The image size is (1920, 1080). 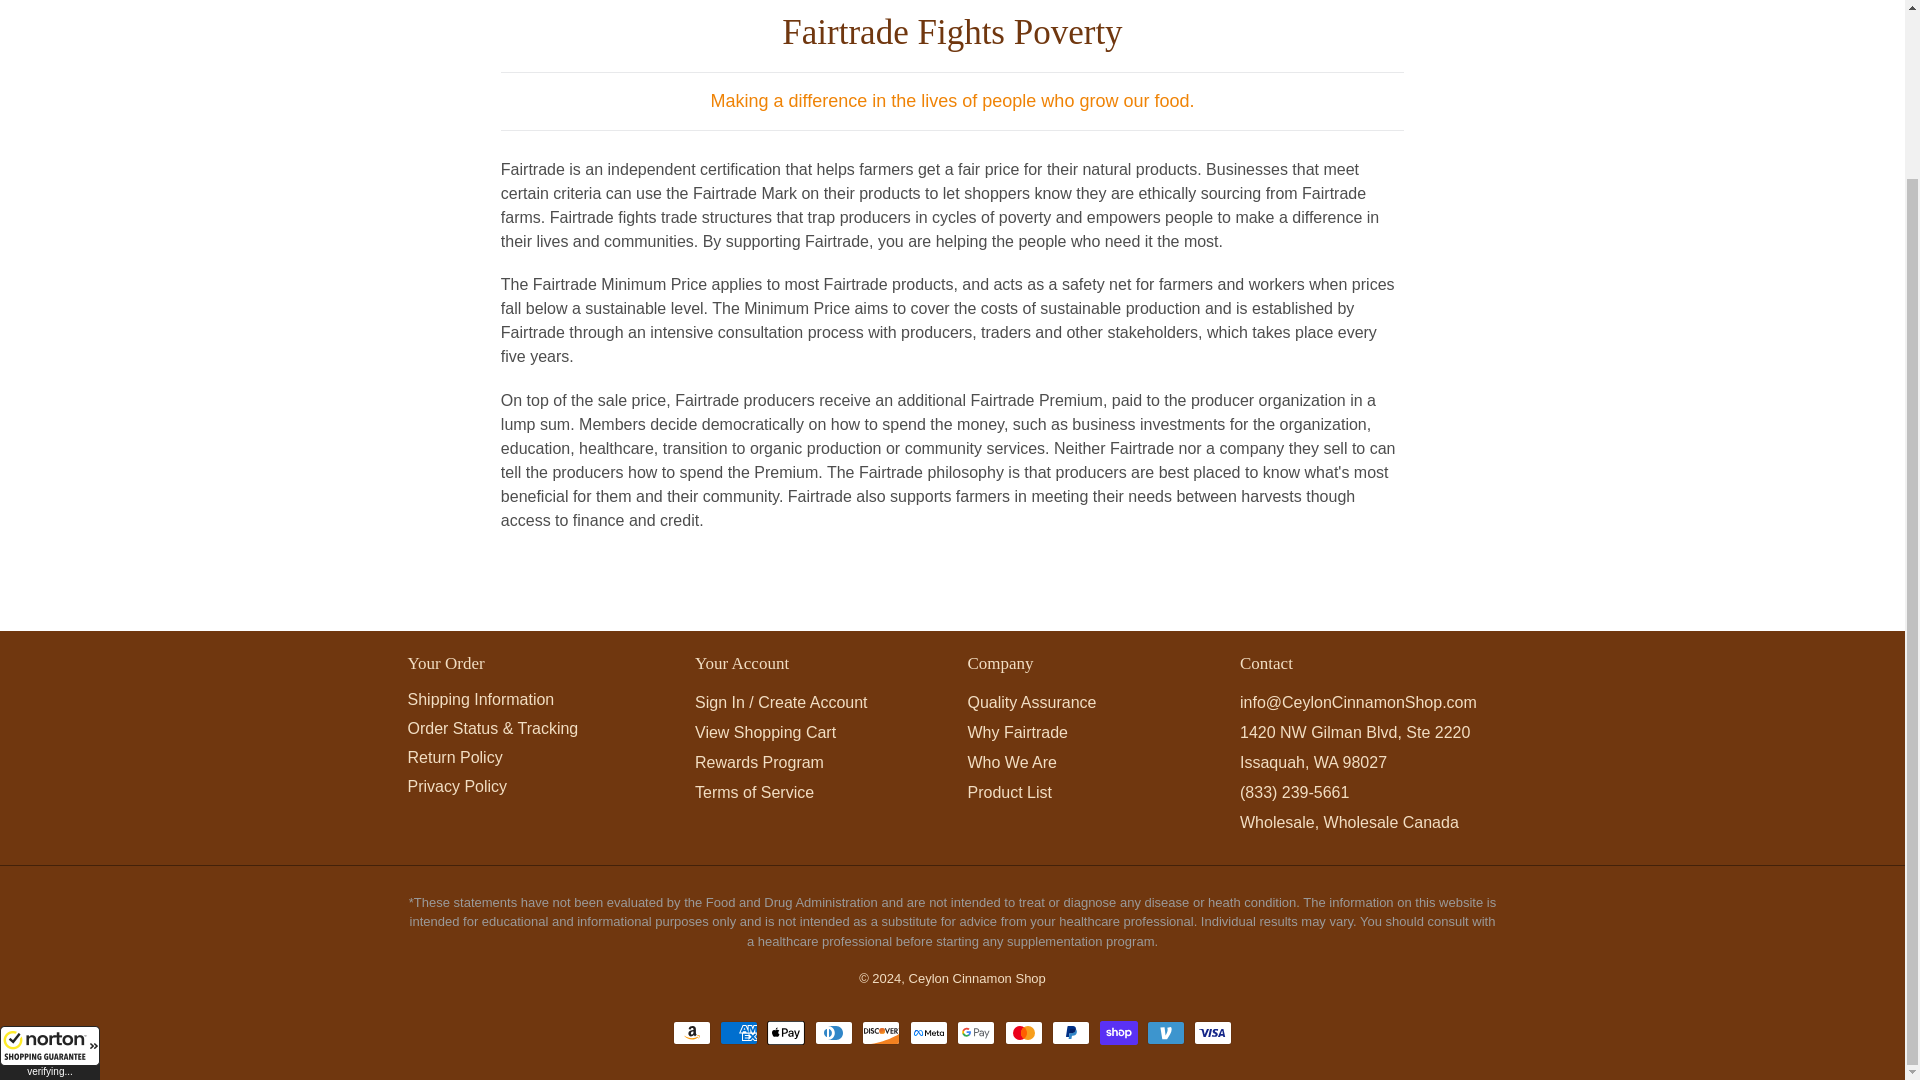 What do you see at coordinates (480, 700) in the screenshot?
I see `Shipping Information` at bounding box center [480, 700].